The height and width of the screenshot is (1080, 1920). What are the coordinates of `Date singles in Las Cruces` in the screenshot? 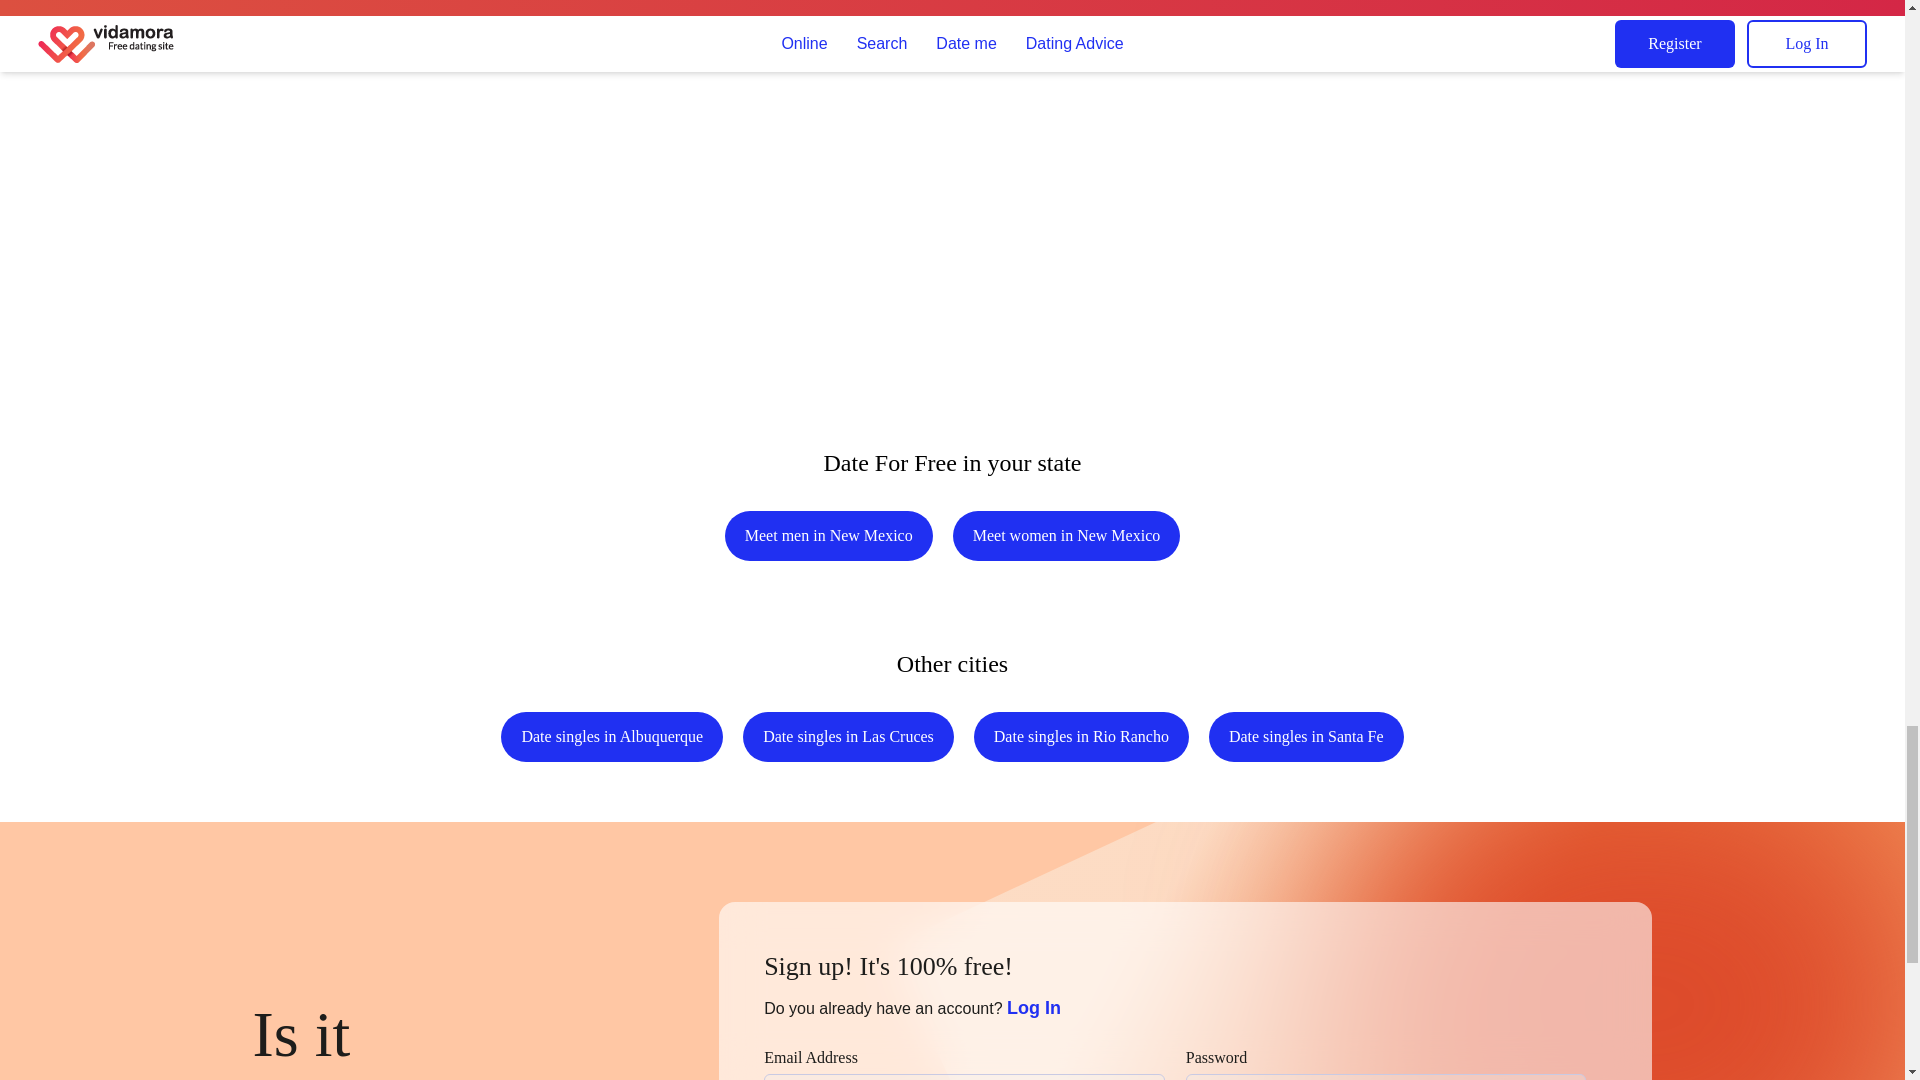 It's located at (848, 736).